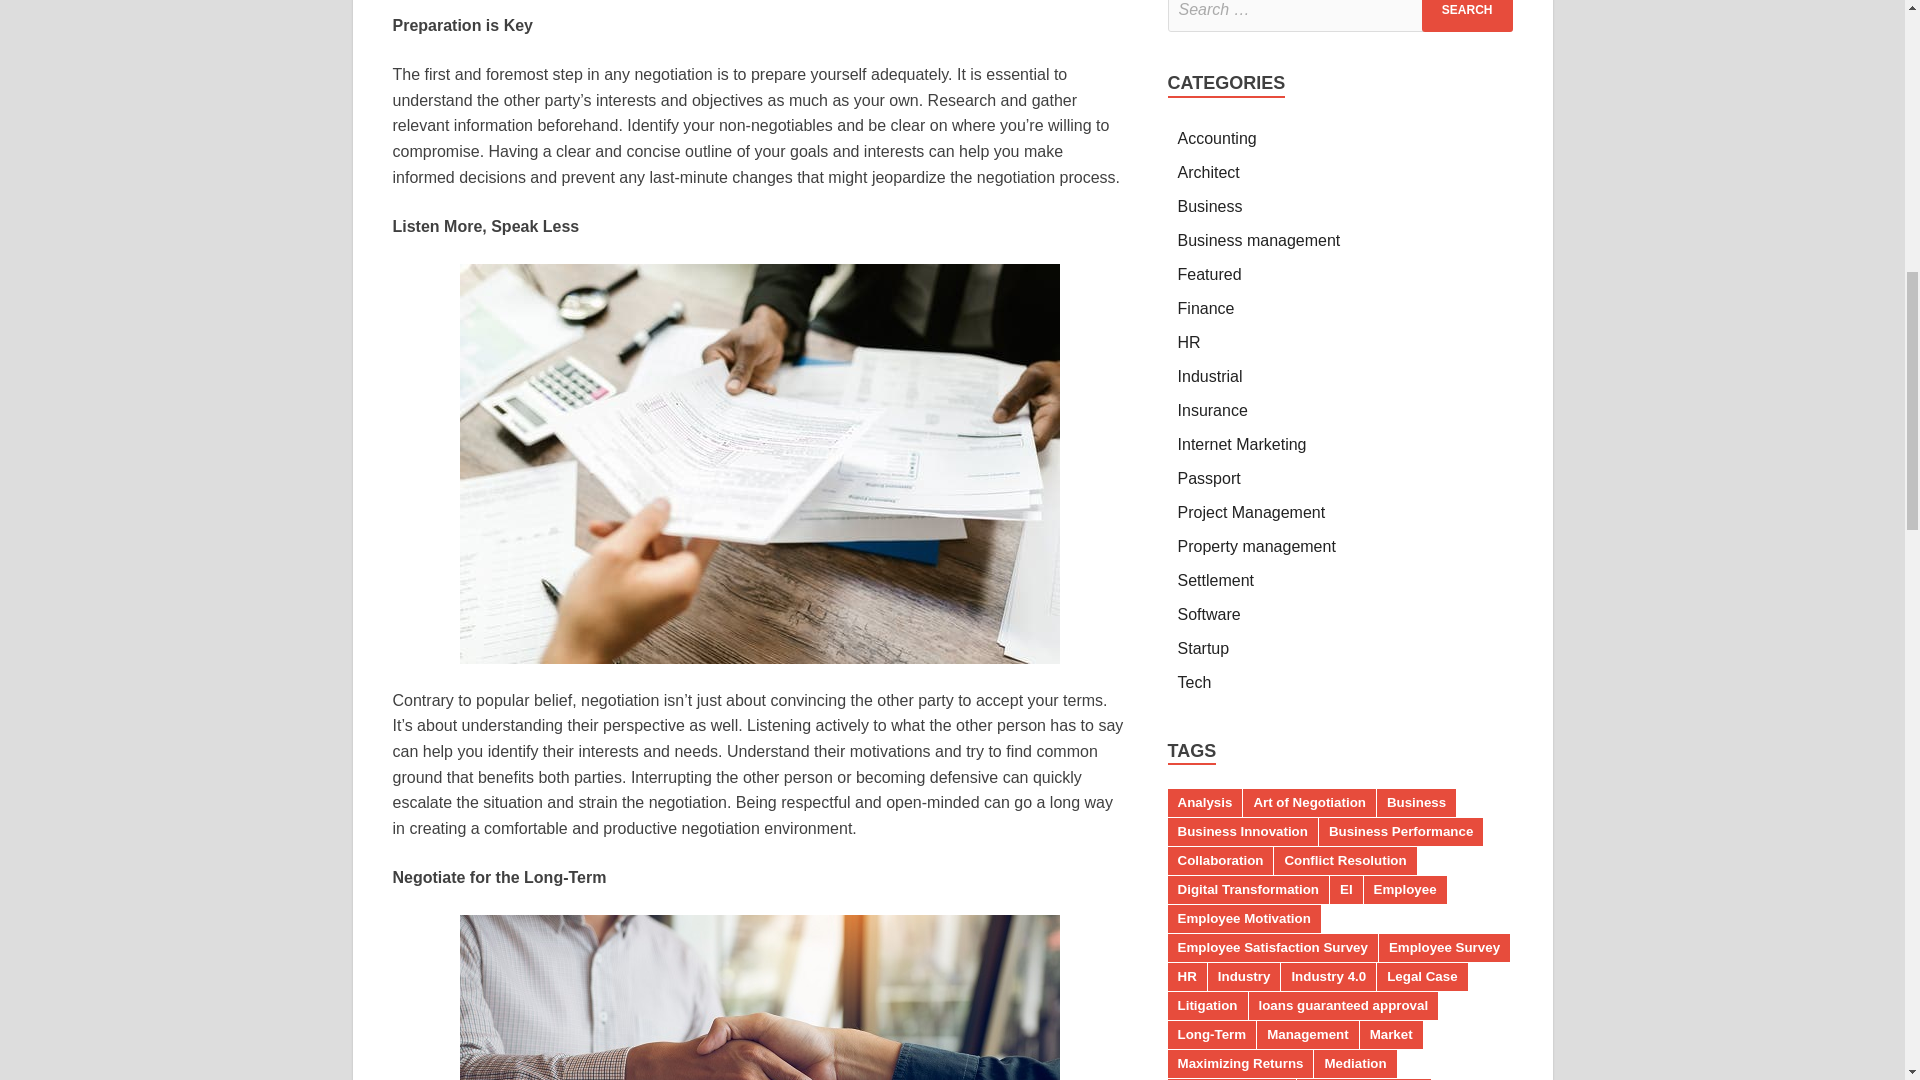 The width and height of the screenshot is (1920, 1080). I want to click on Search, so click(1467, 16).